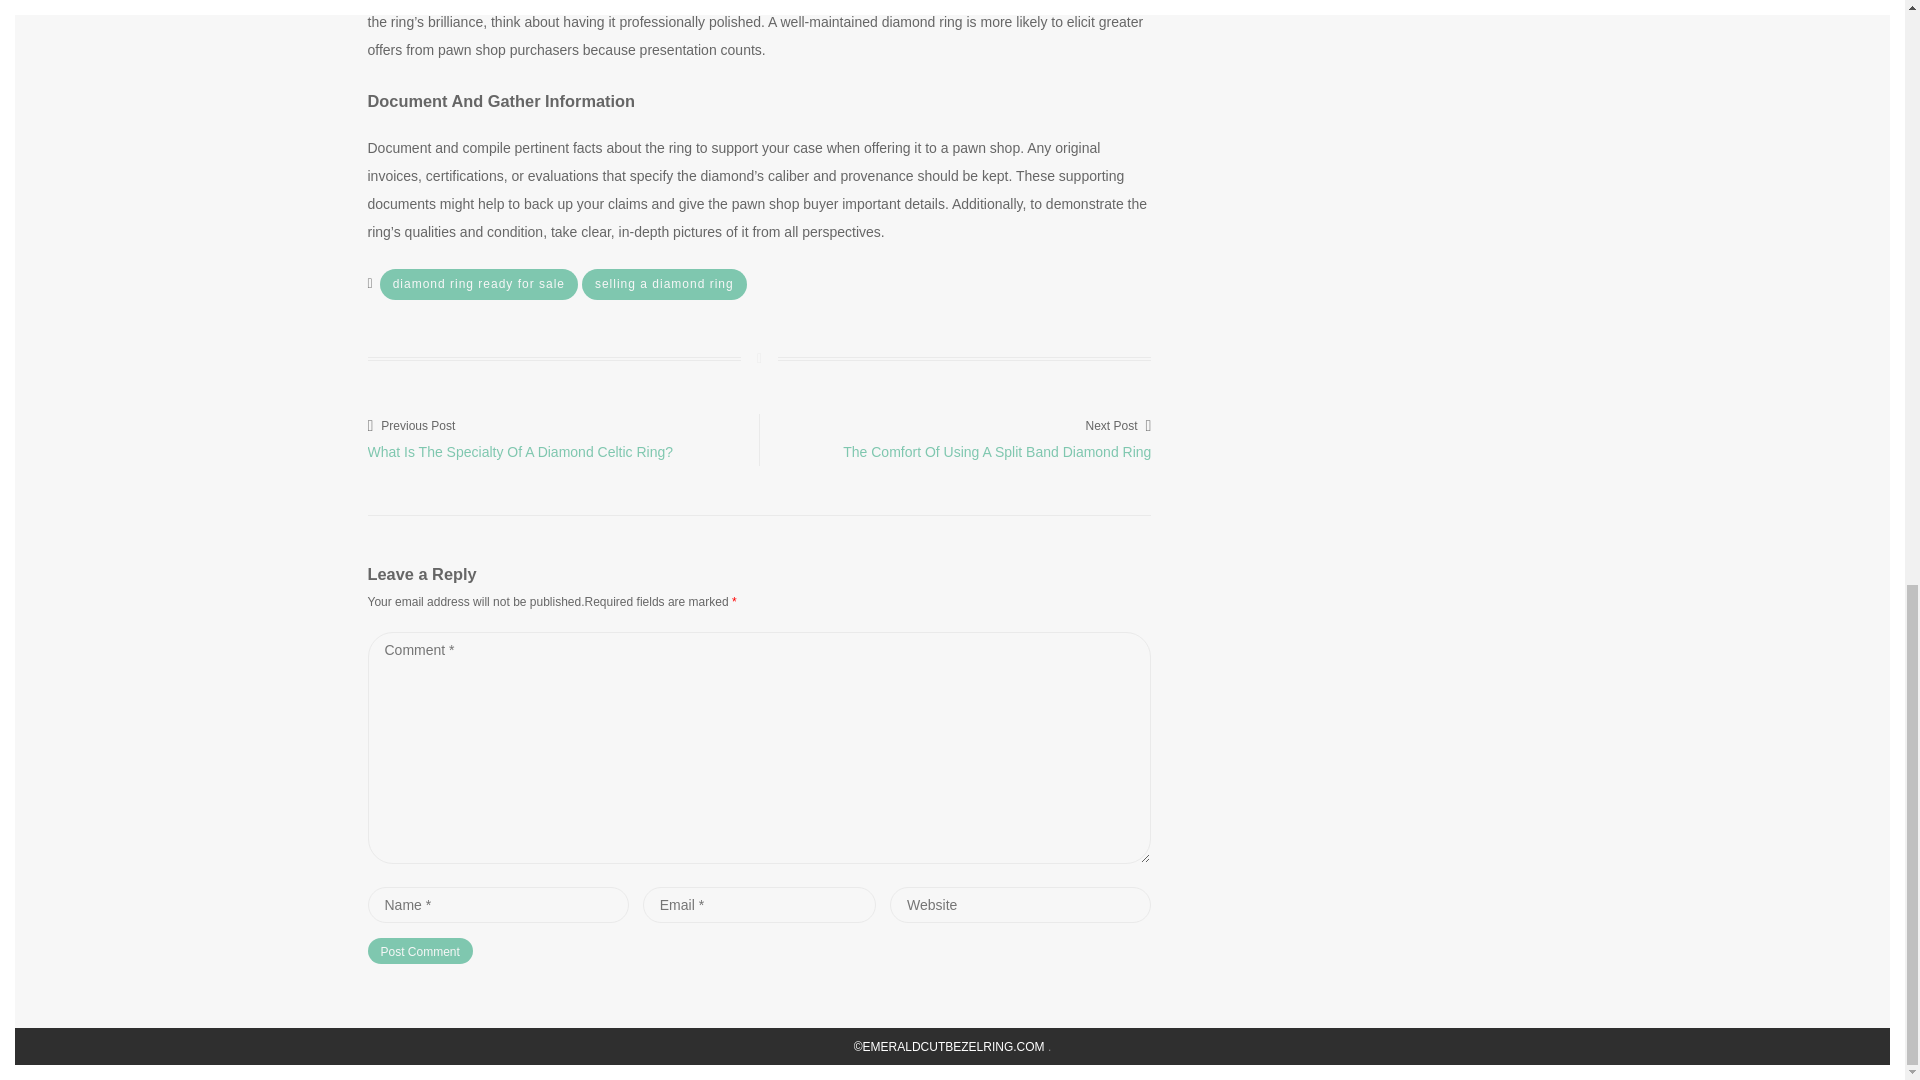 This screenshot has height=1080, width=1920. I want to click on diamond ring ready for sale, so click(478, 284).